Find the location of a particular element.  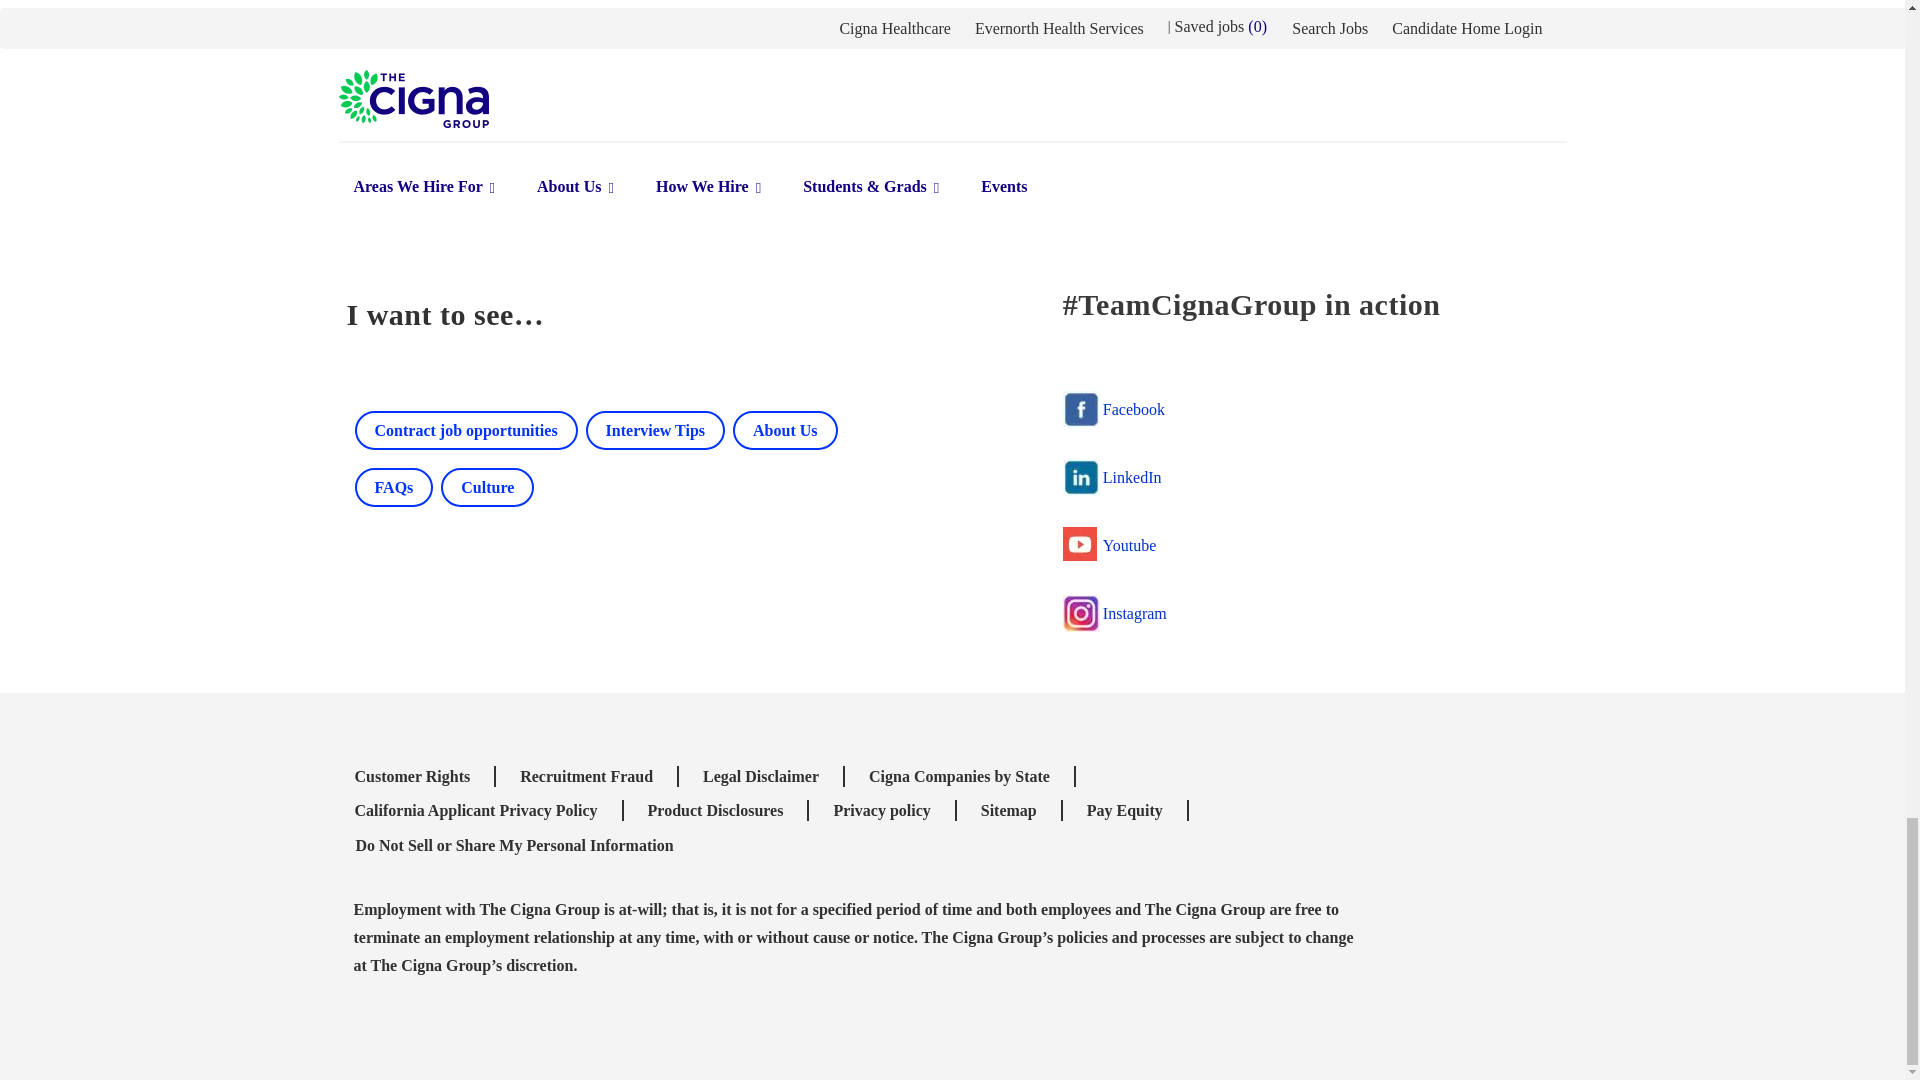

Visit the corporate website is located at coordinates (655, 430).